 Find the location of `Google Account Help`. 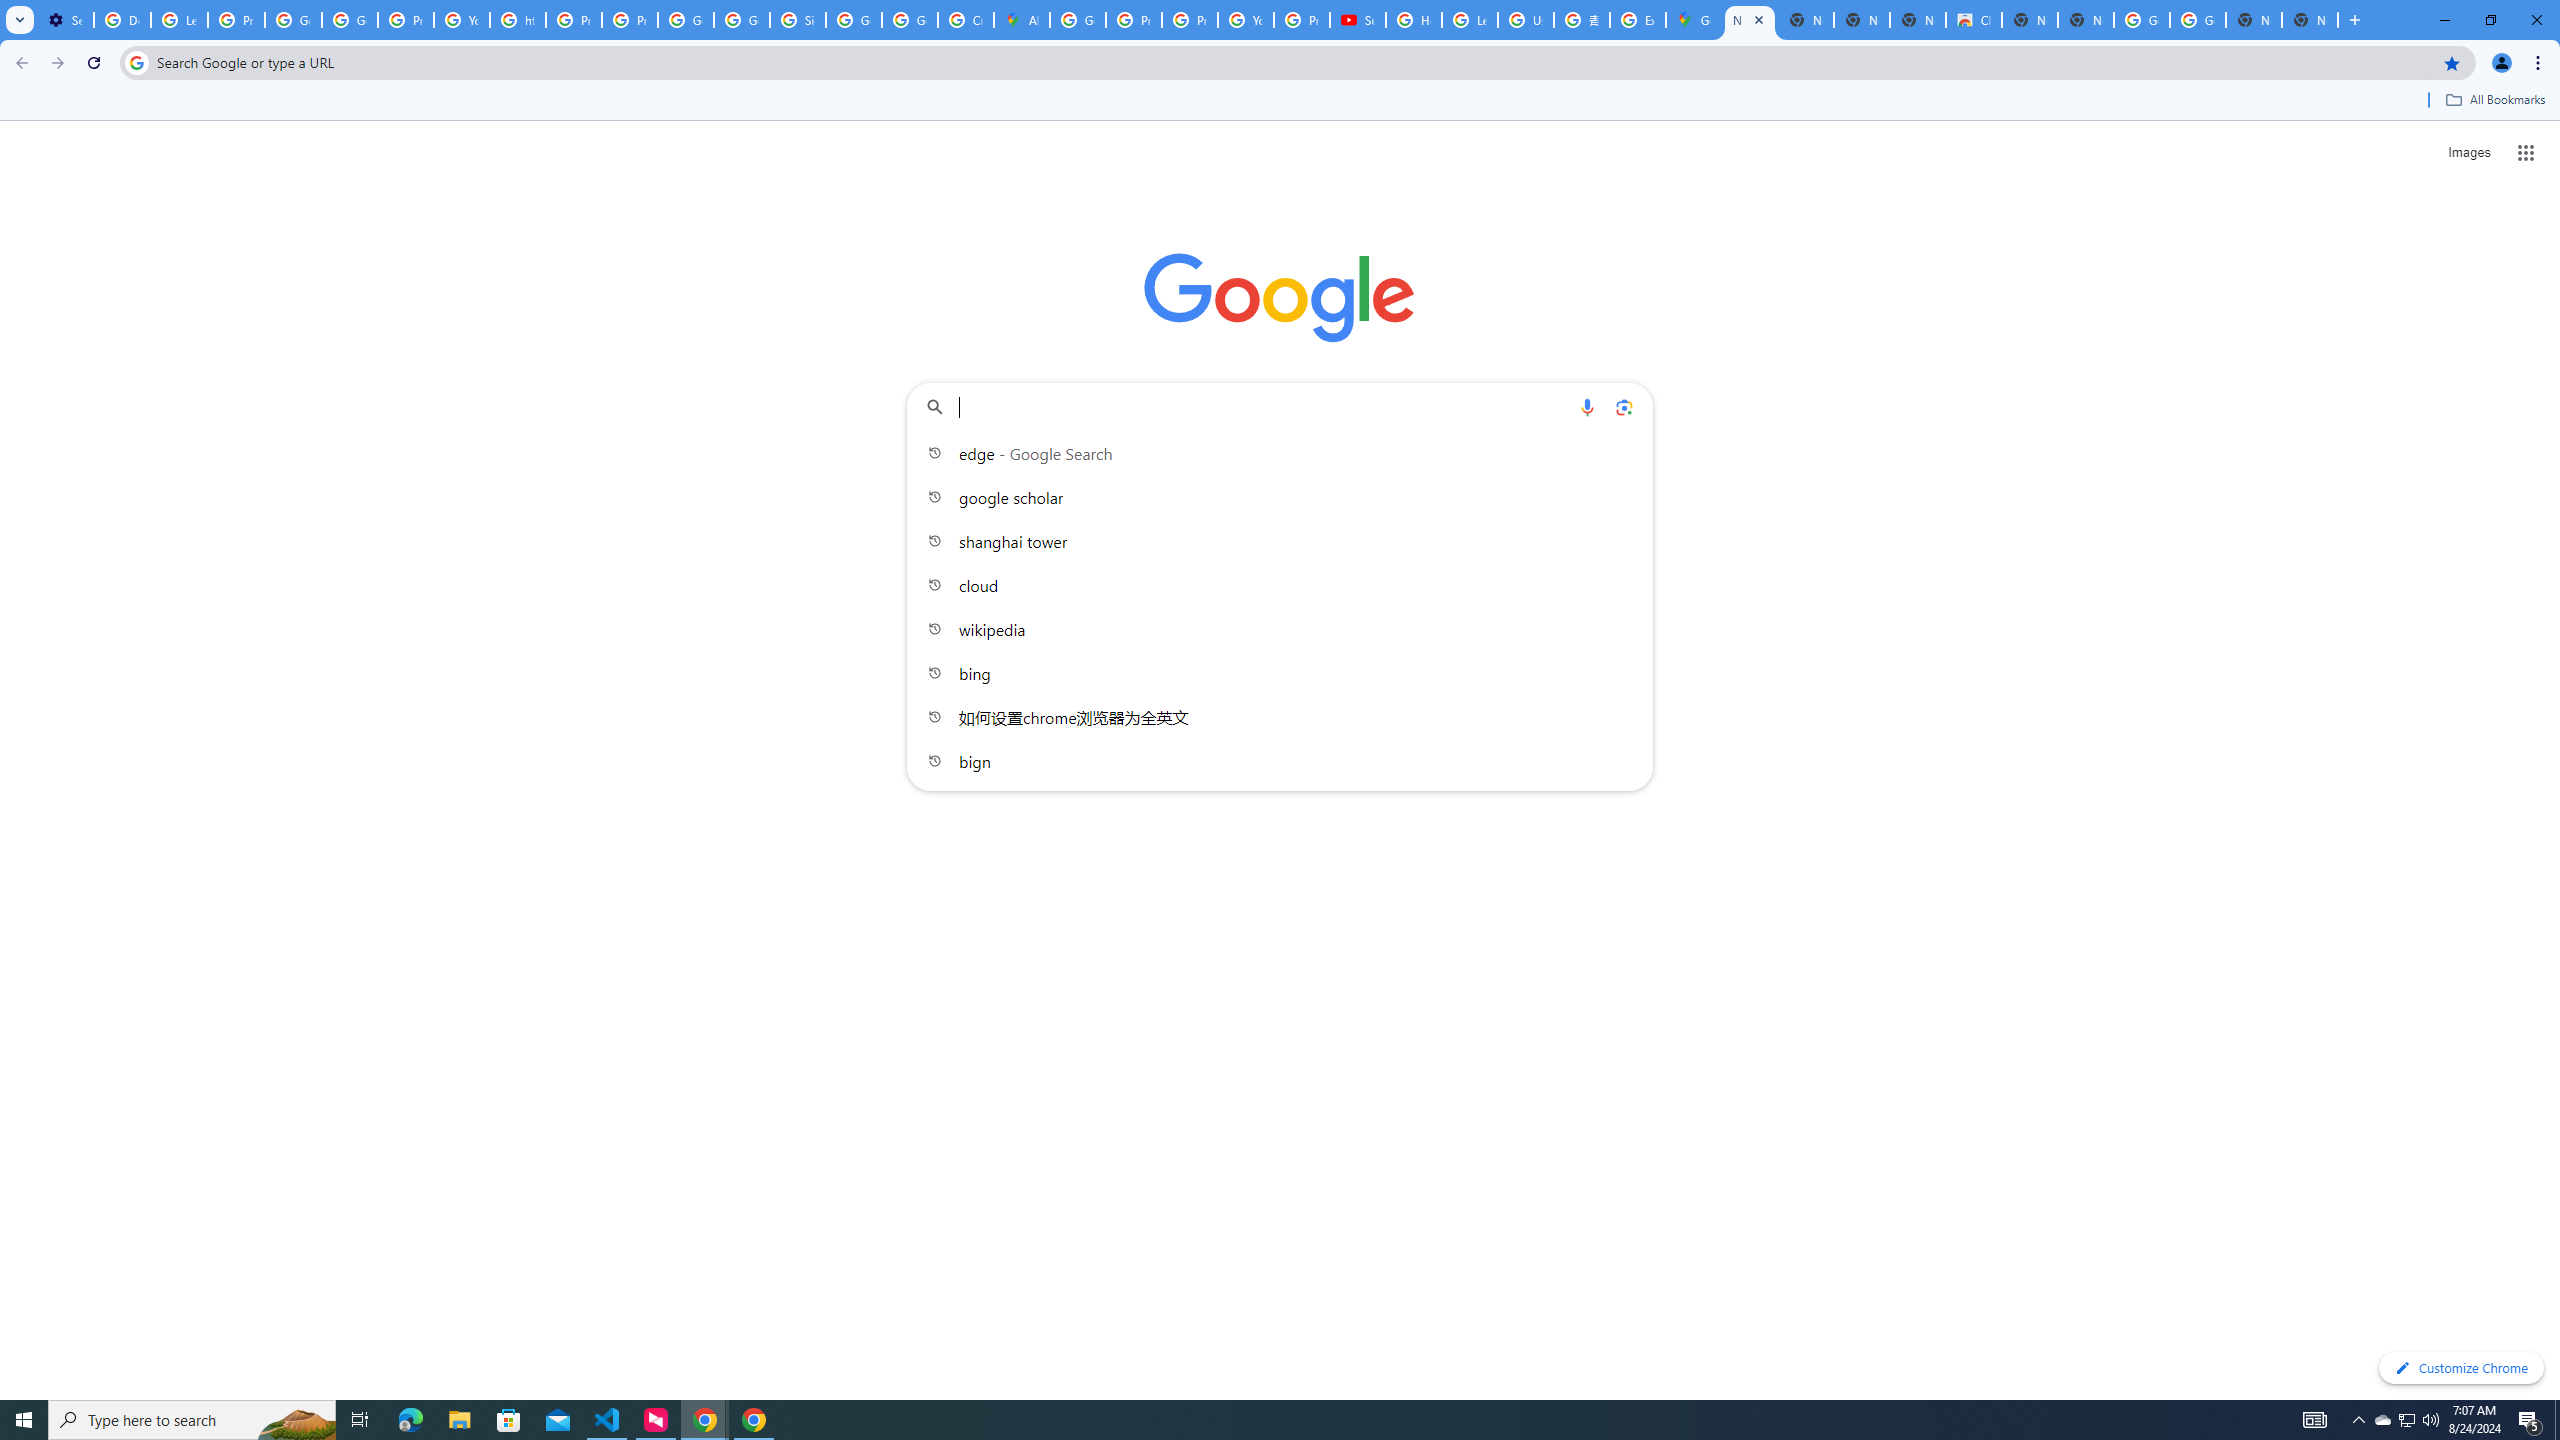

Google Account Help is located at coordinates (293, 20).